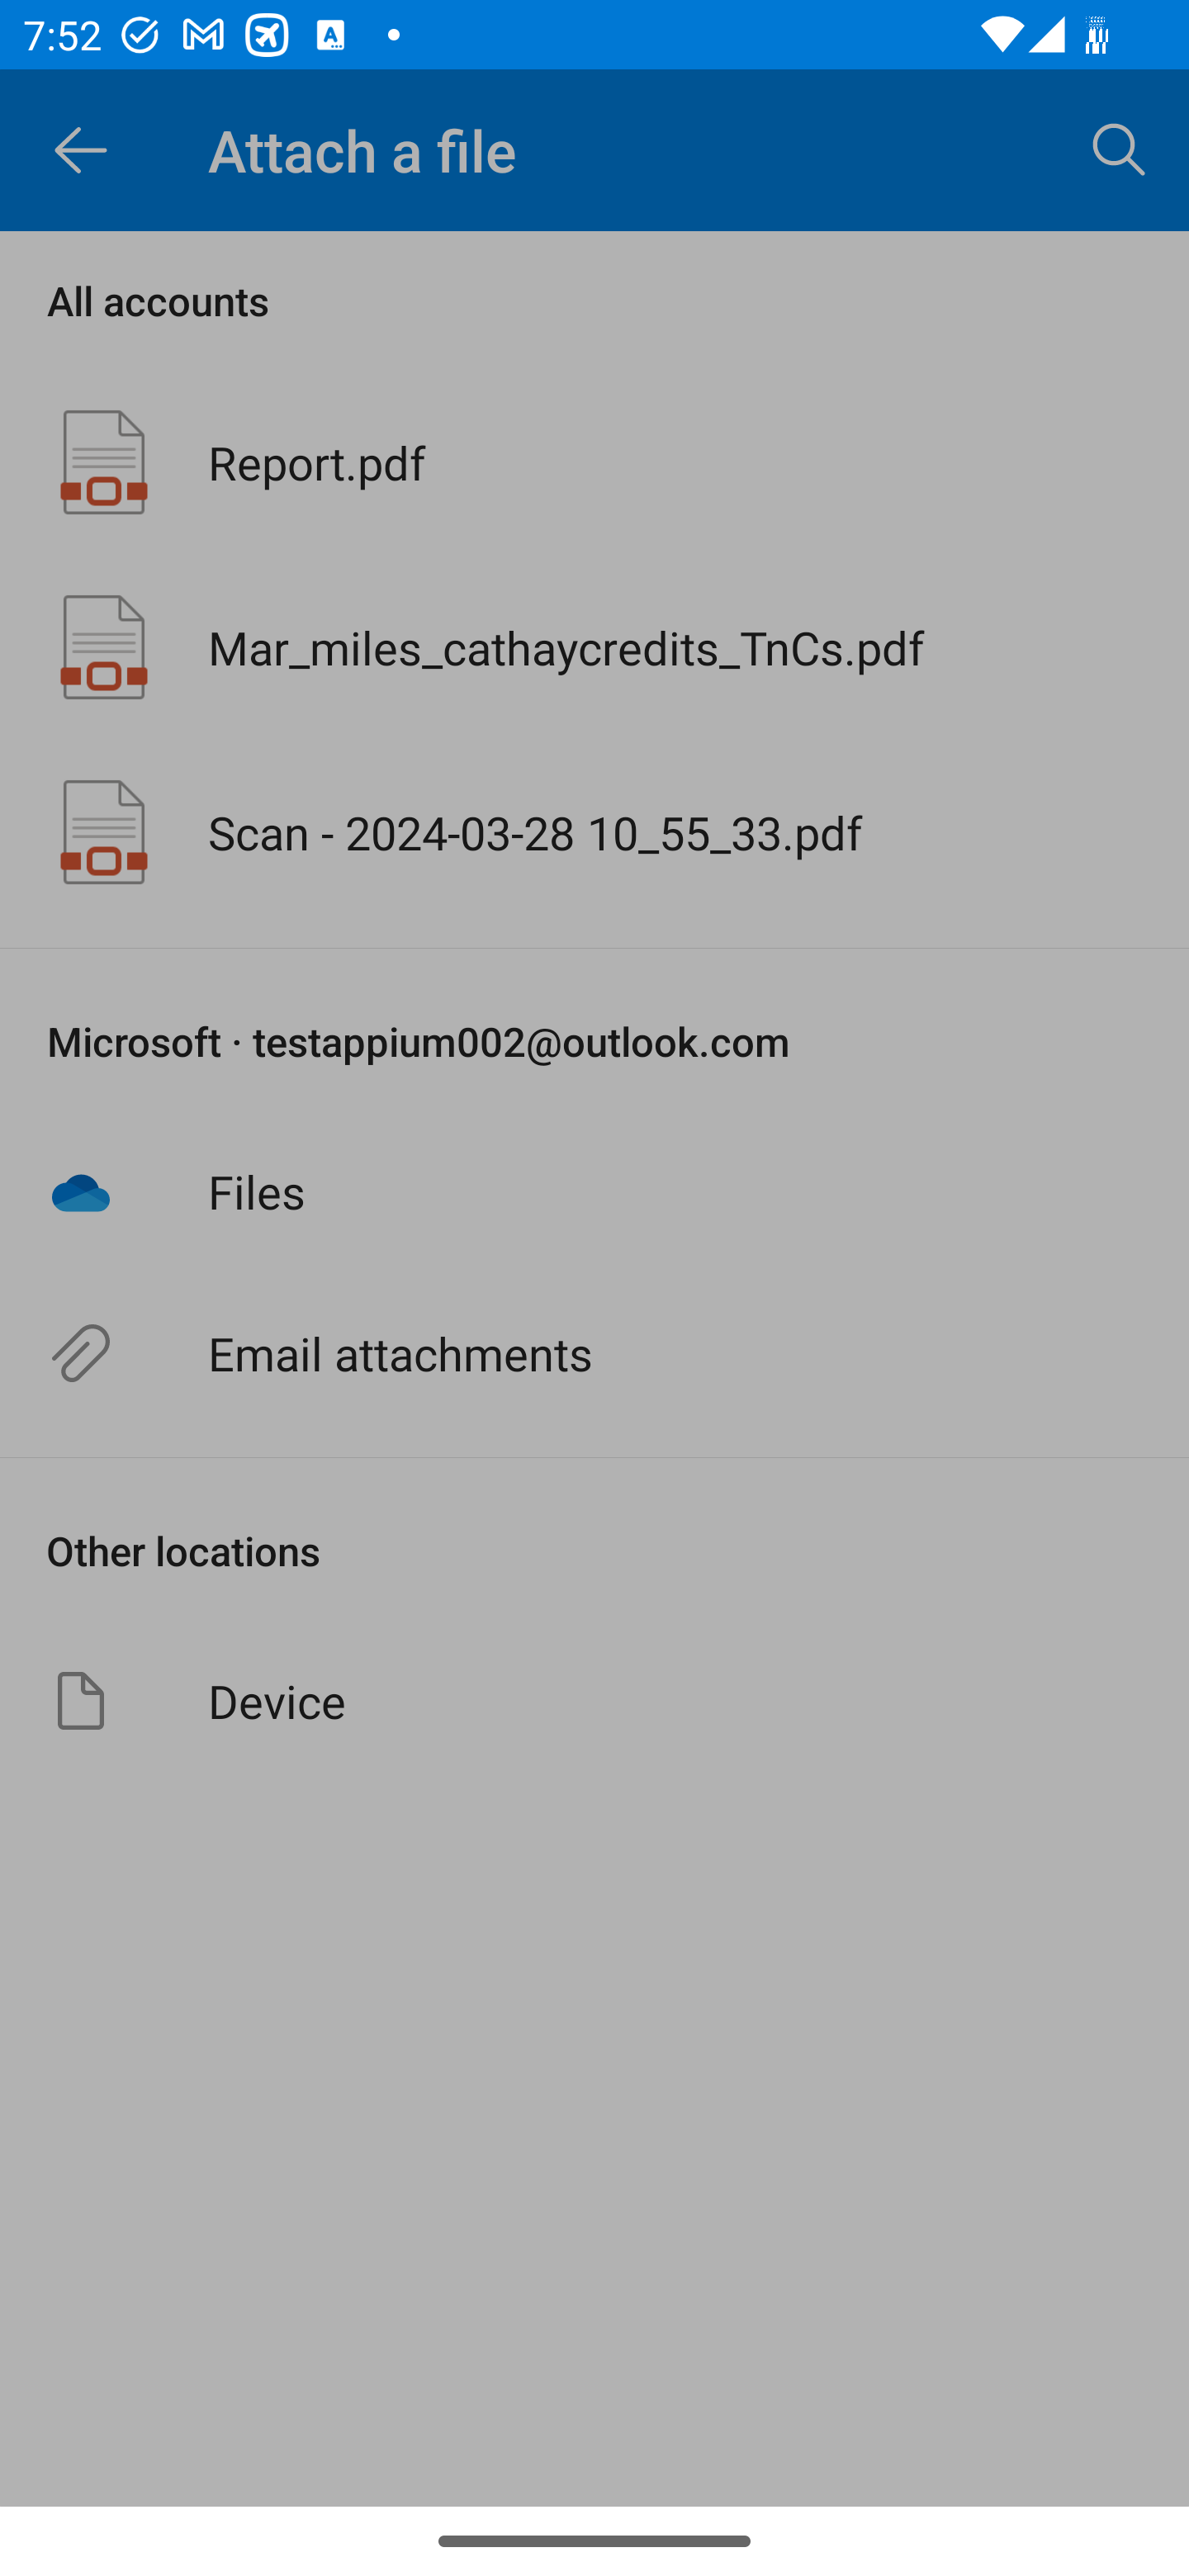 This screenshot has width=1189, height=2576. What do you see at coordinates (594, 1353) in the screenshot?
I see `Email attachments` at bounding box center [594, 1353].